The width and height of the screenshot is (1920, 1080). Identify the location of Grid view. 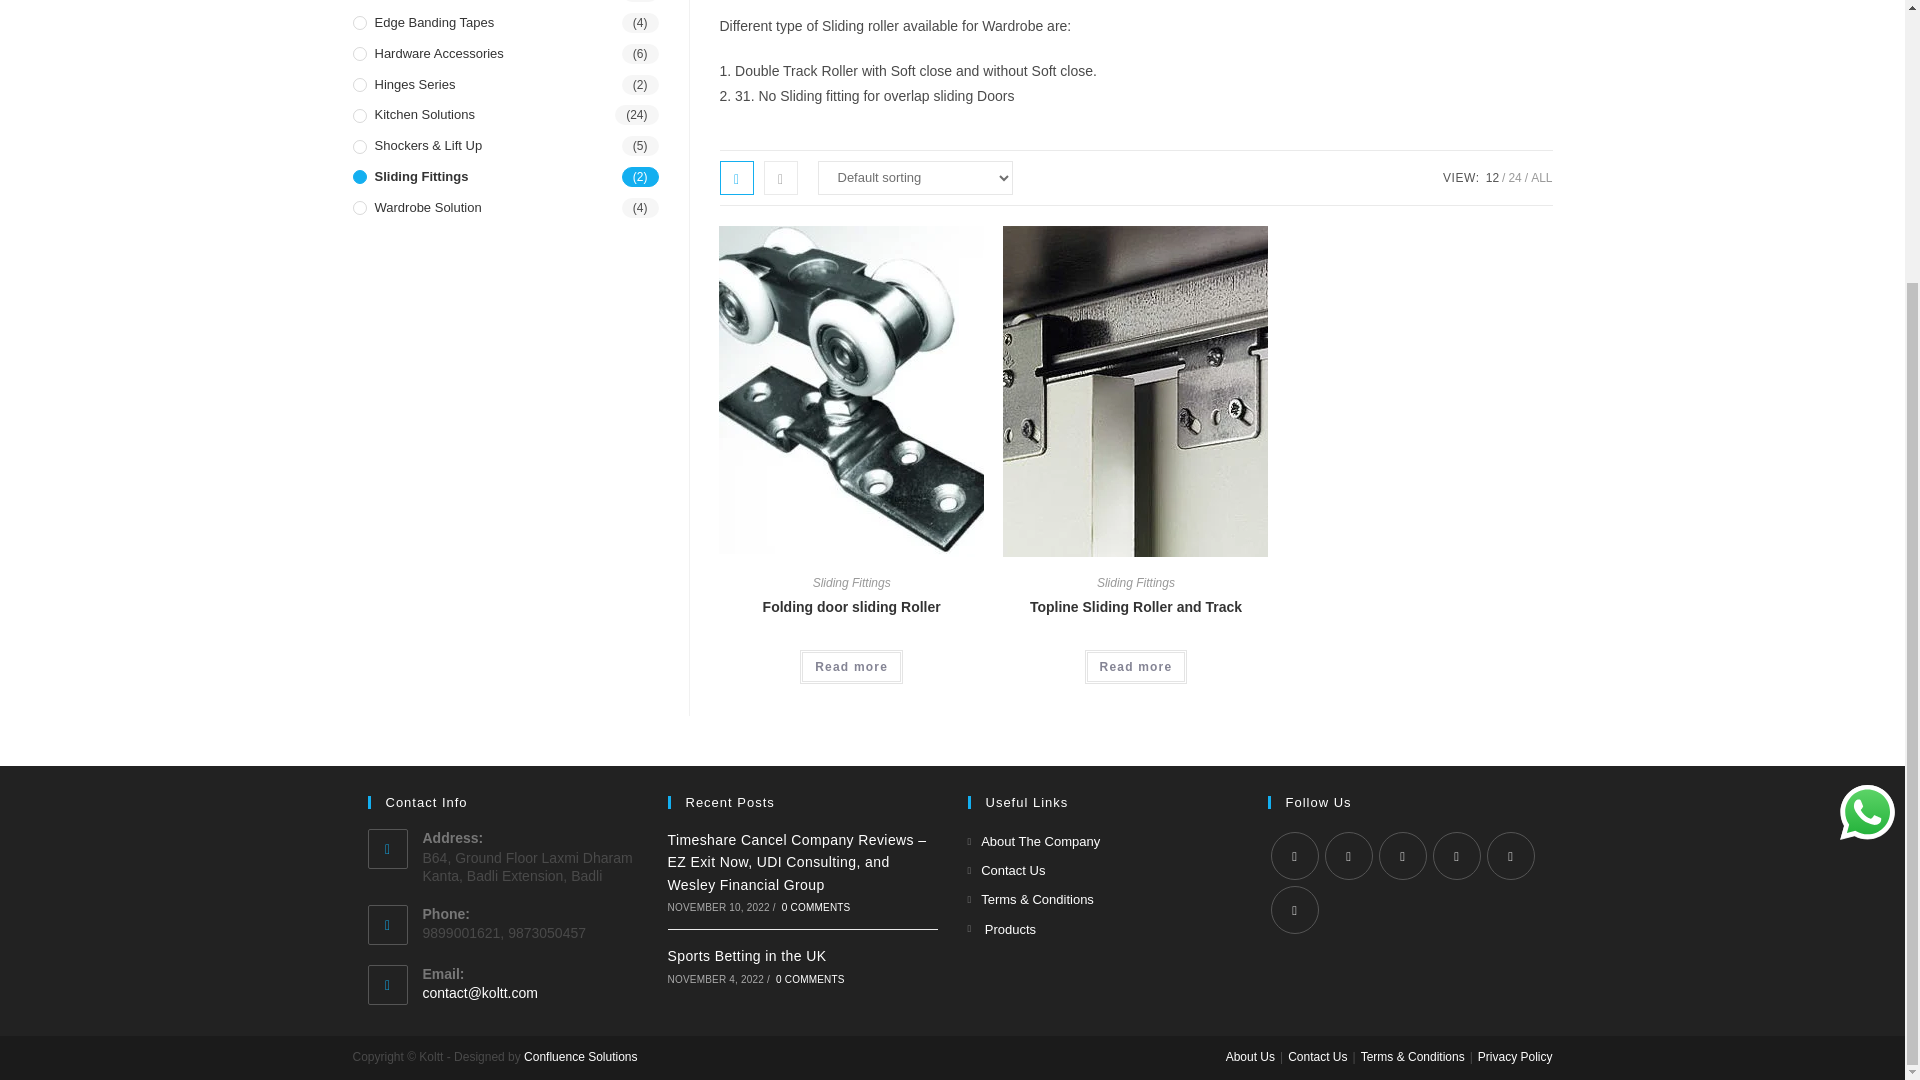
(737, 176).